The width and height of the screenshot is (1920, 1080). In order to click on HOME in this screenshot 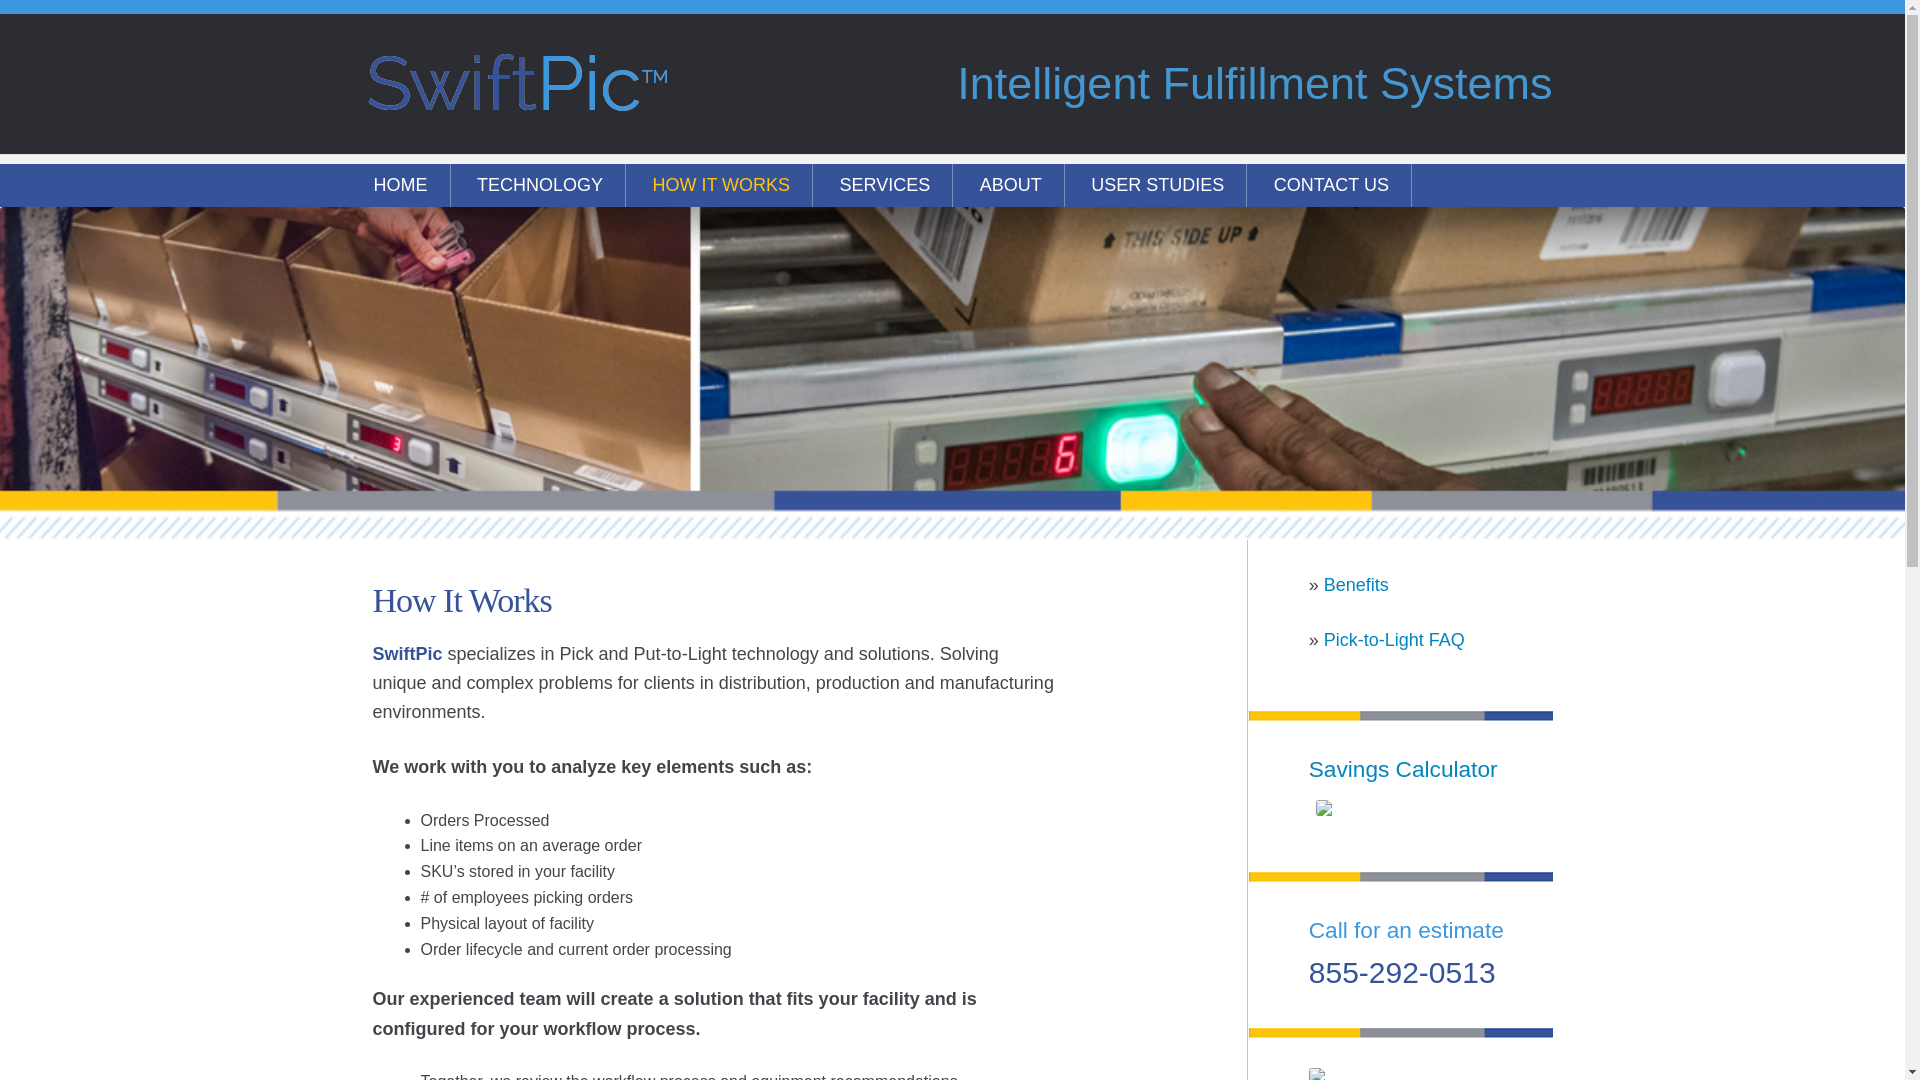, I will do `click(400, 186)`.